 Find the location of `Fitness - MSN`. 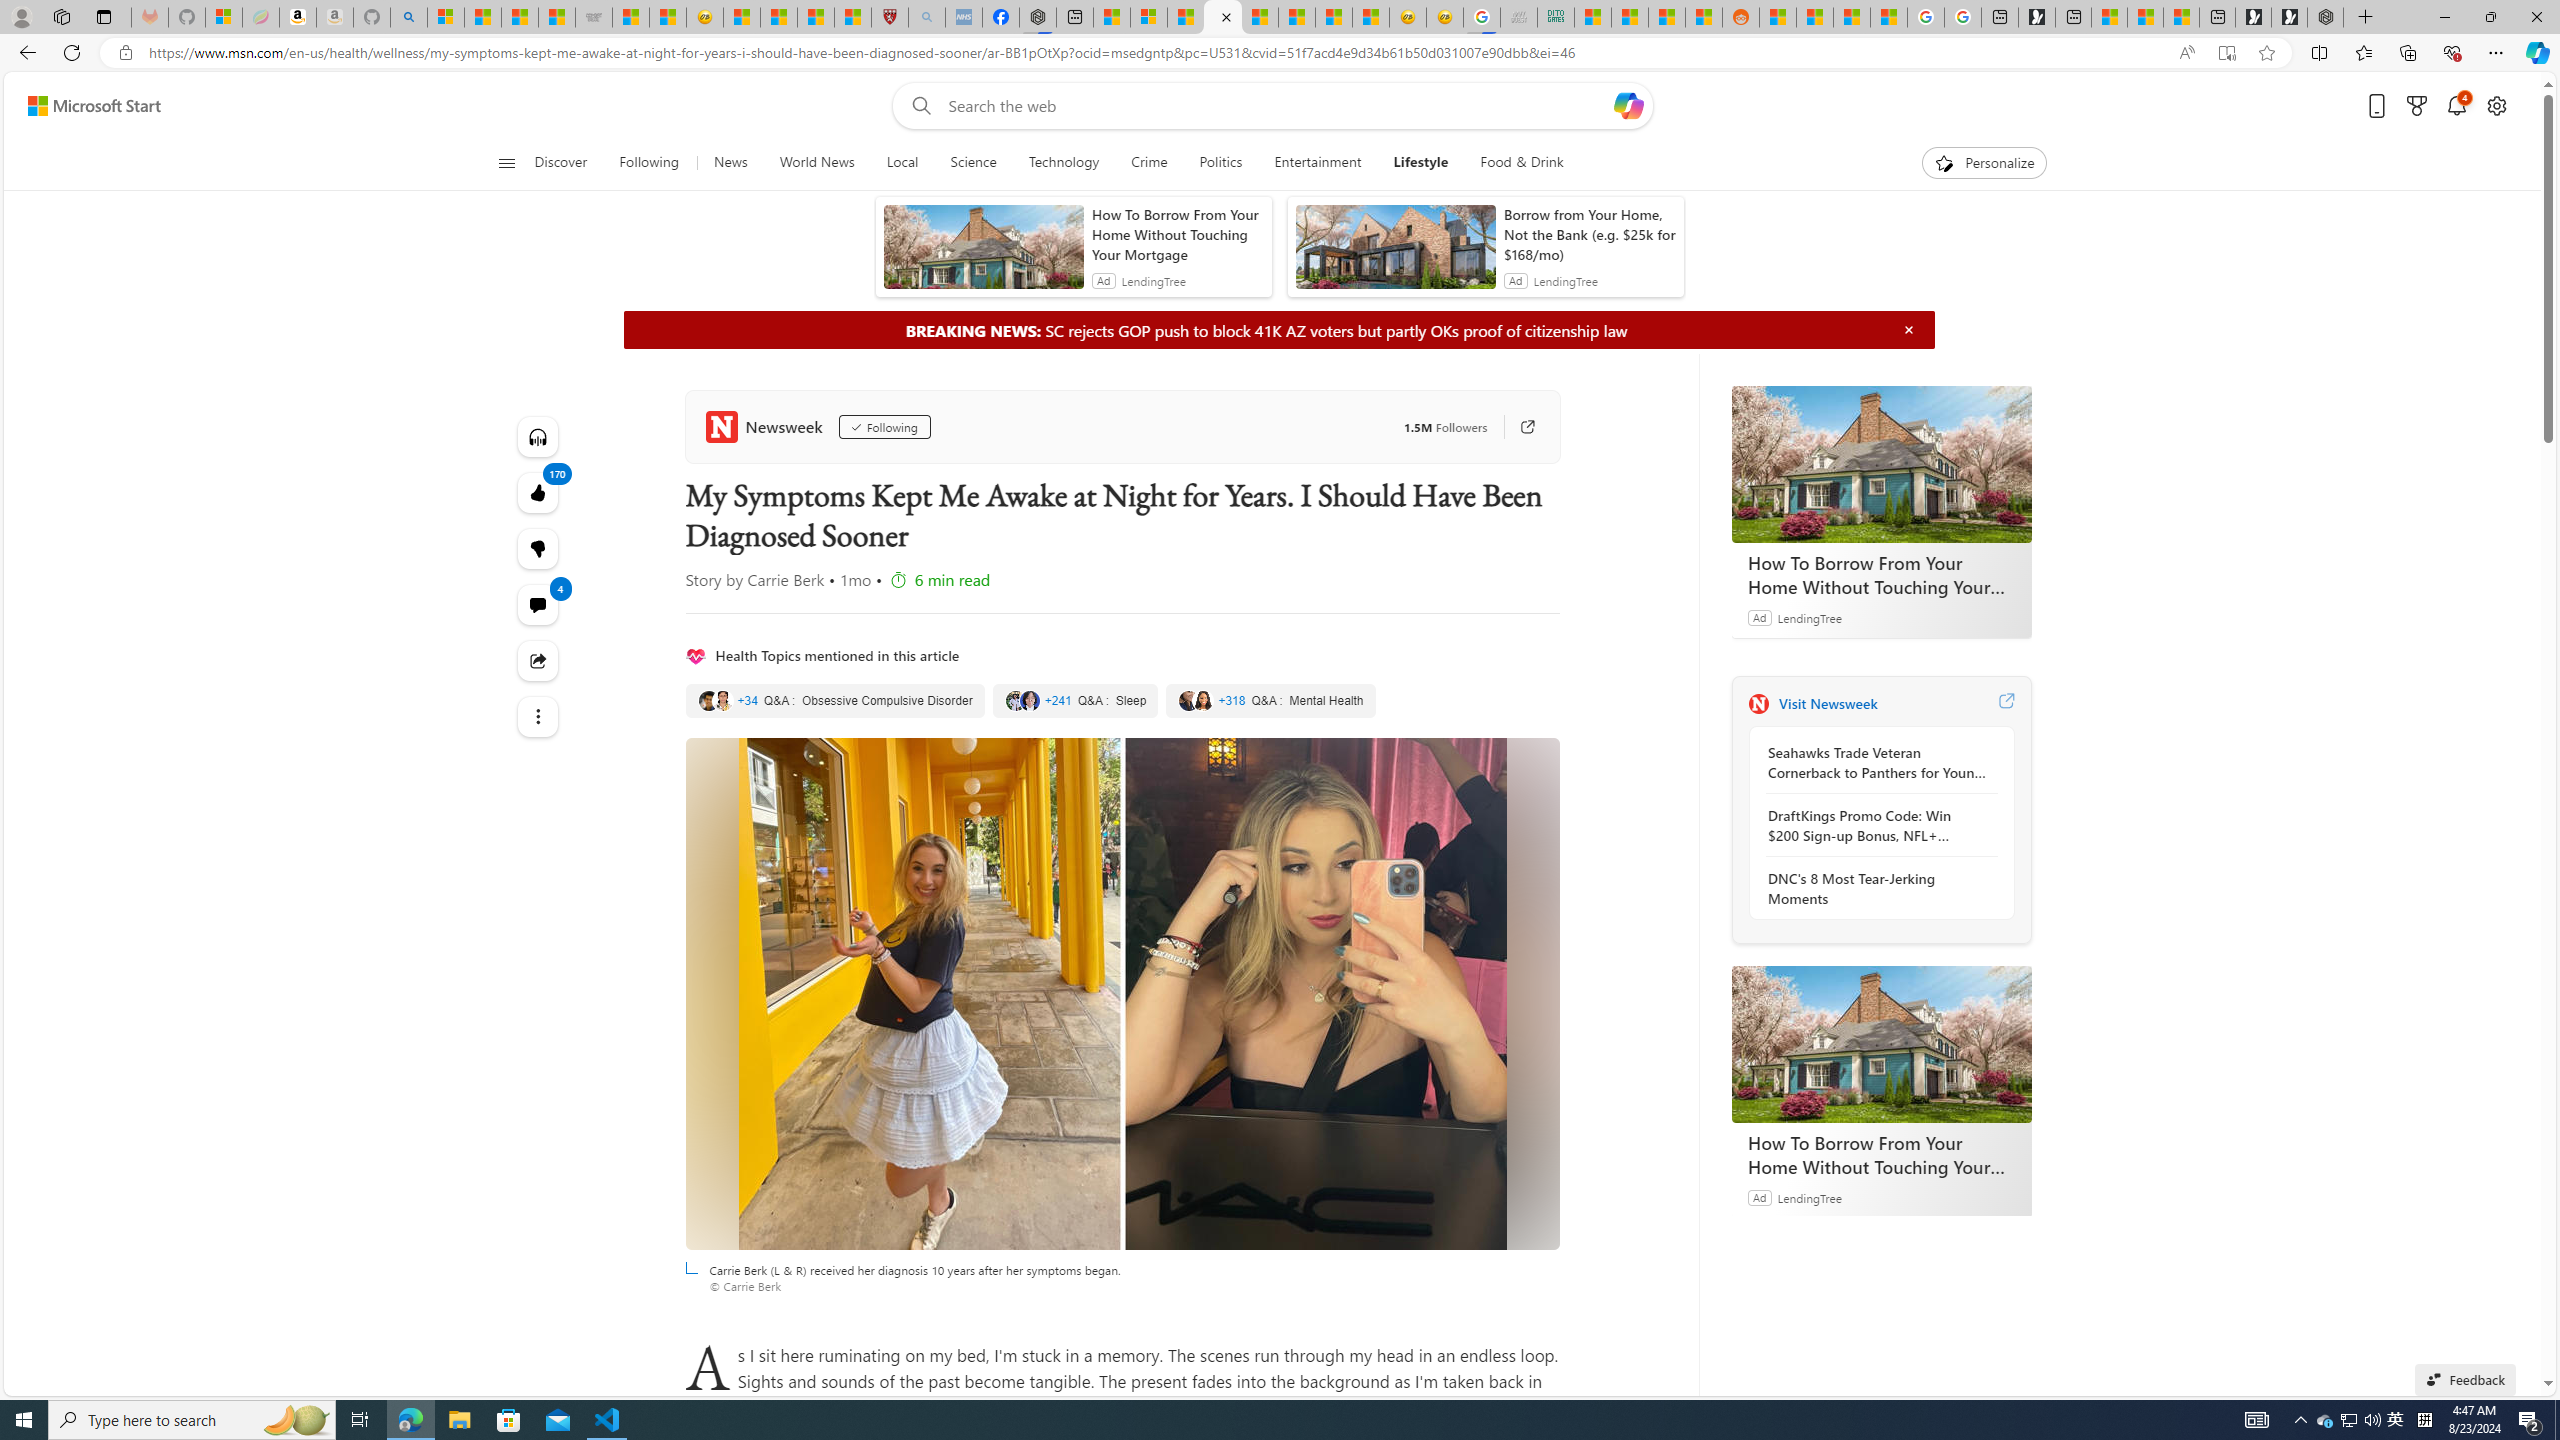

Fitness - MSN is located at coordinates (1296, 17).